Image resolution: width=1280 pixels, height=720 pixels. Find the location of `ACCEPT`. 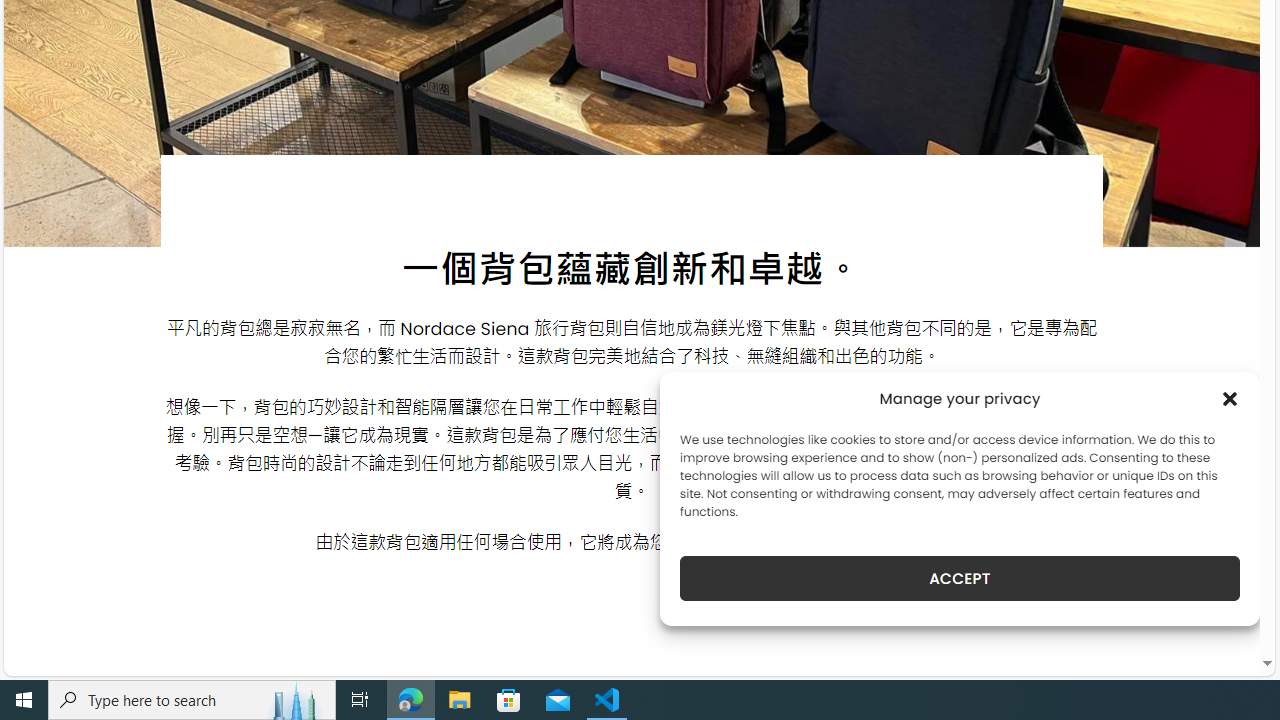

ACCEPT is located at coordinates (960, 578).